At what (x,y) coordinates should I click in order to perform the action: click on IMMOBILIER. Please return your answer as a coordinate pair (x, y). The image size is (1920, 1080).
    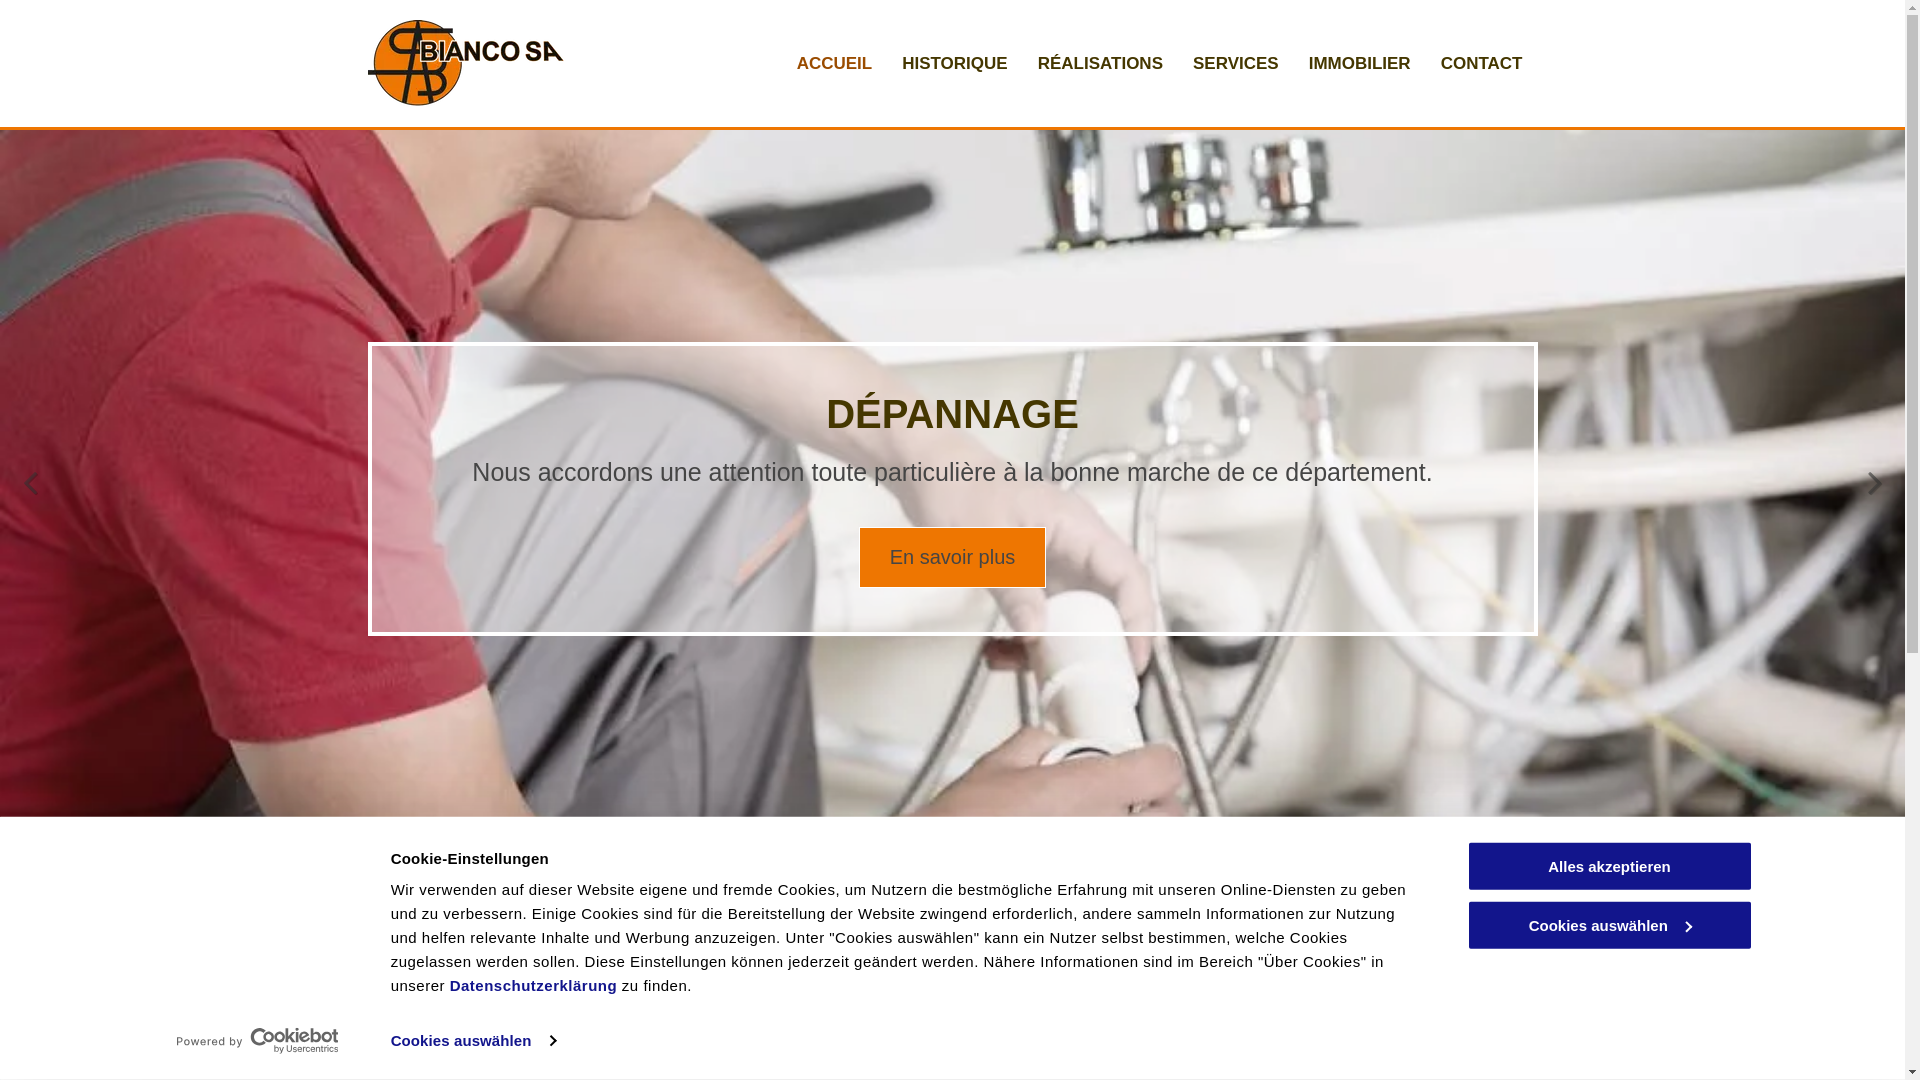
    Looking at the image, I should click on (1360, 64).